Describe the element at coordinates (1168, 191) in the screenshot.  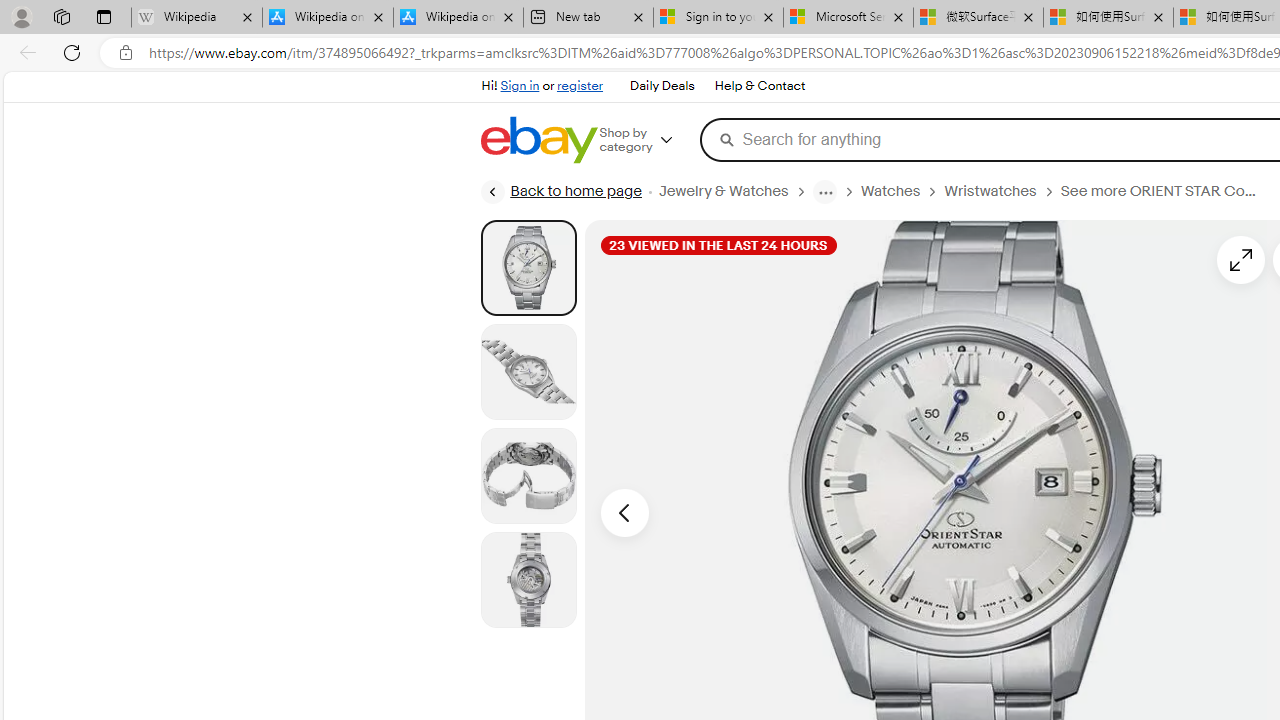
I see `See more ORIENT STAR Contemporary Standard White Dial M...` at that location.